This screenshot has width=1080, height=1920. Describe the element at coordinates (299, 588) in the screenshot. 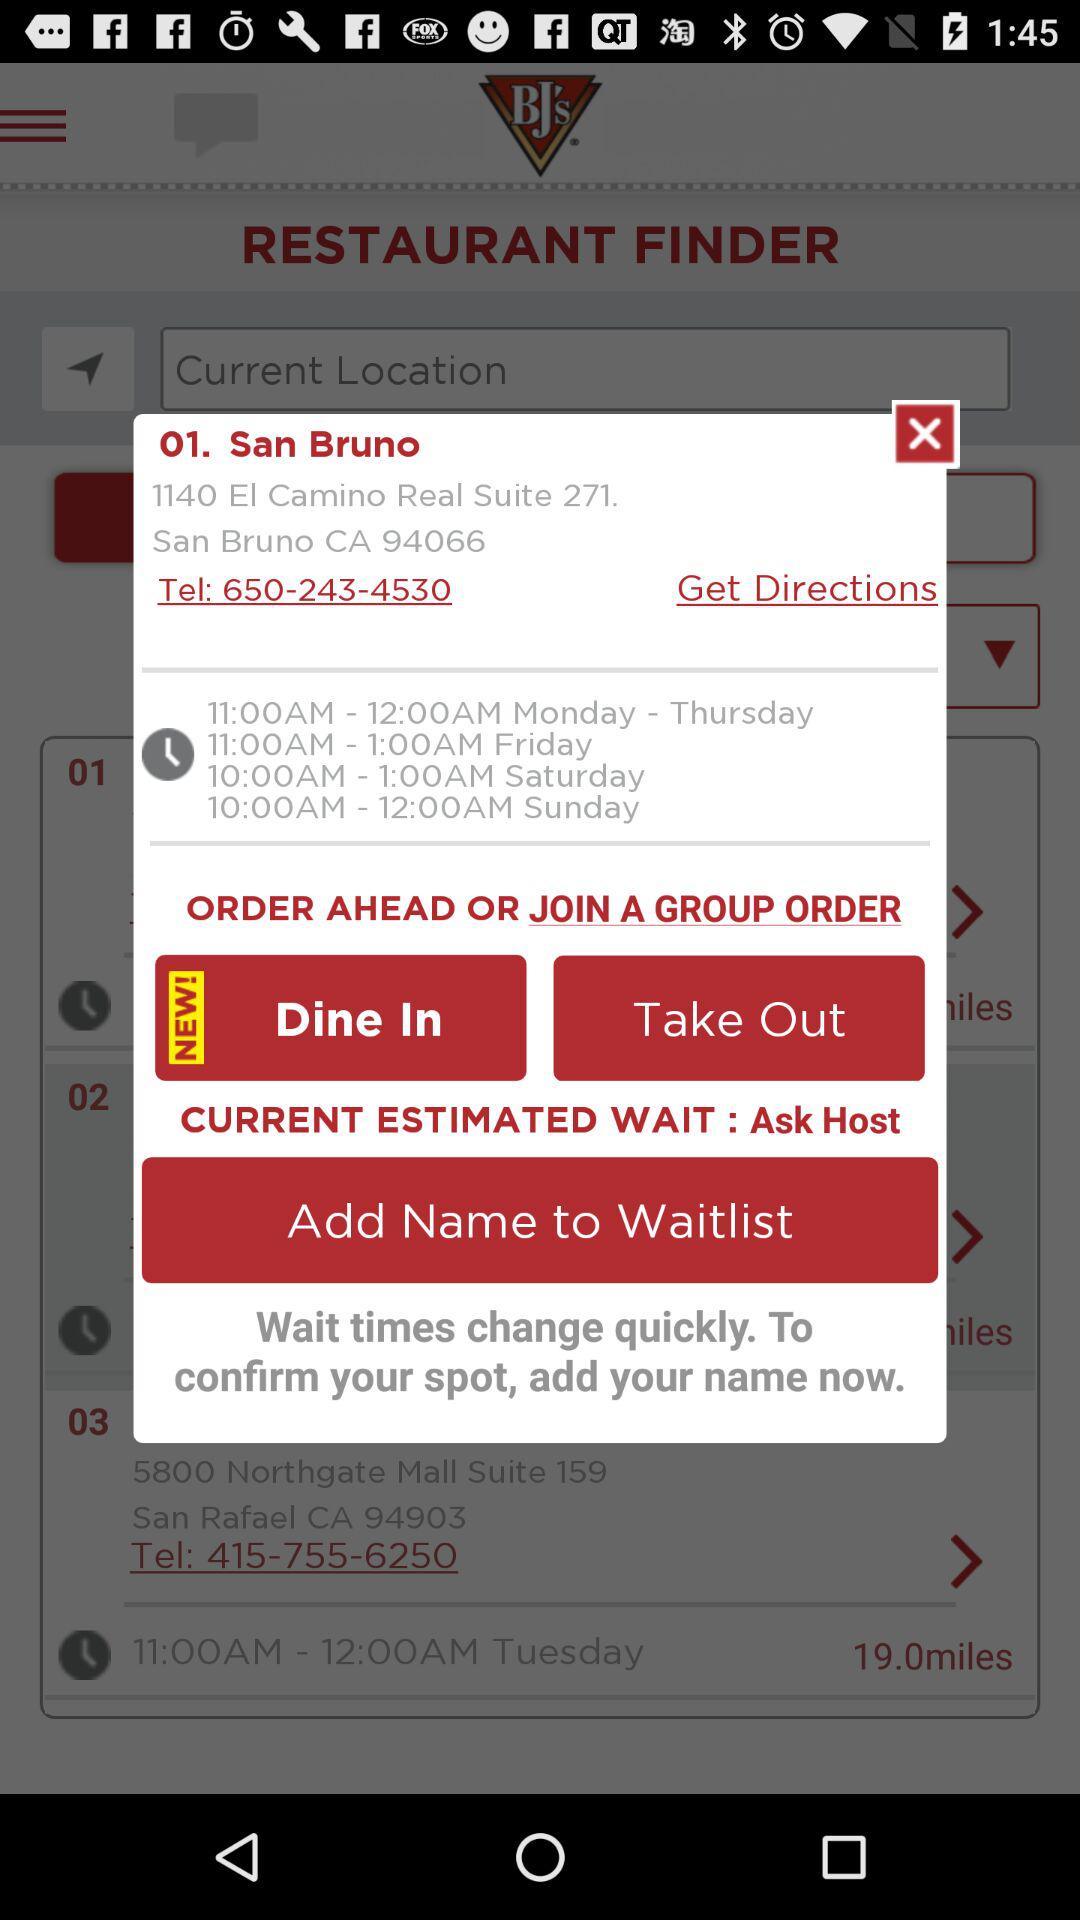

I see `swipe until the tel 650 243 icon` at that location.